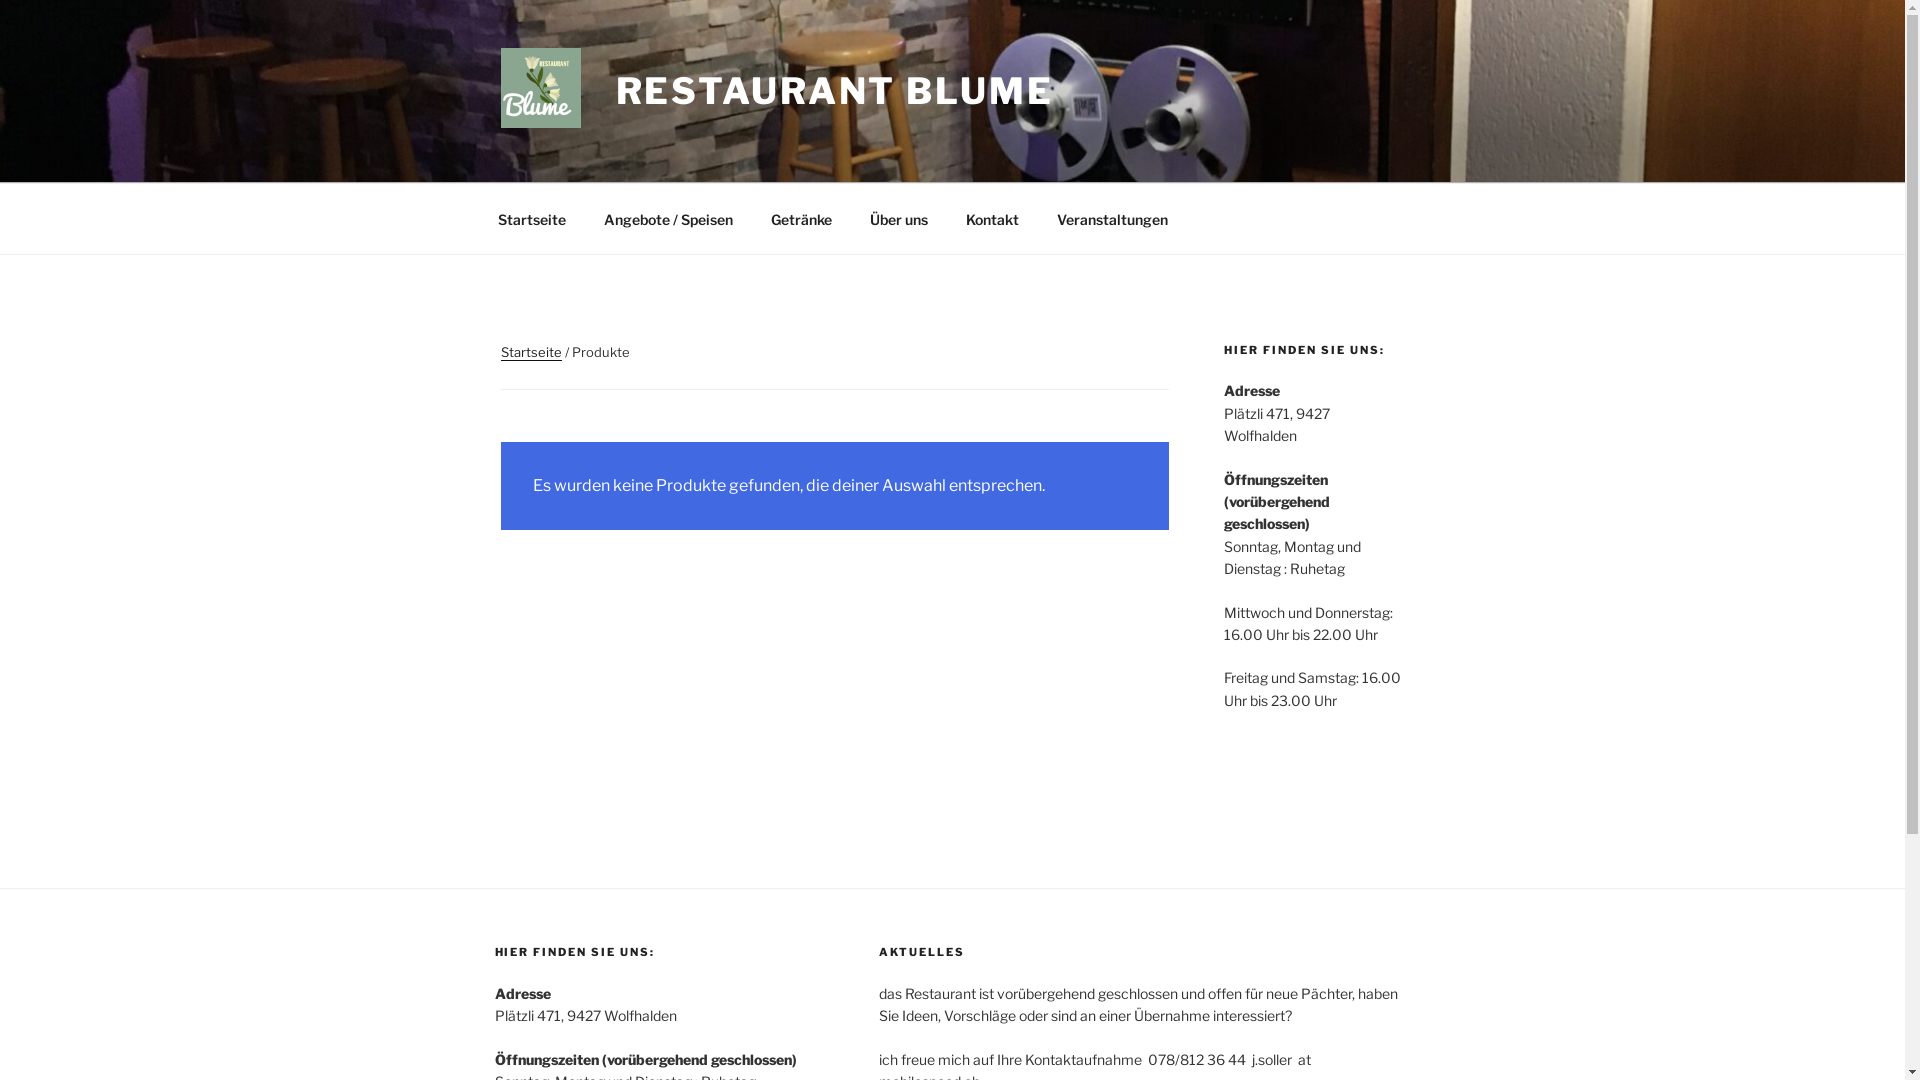 The image size is (1920, 1080). I want to click on Startseite, so click(530, 352).